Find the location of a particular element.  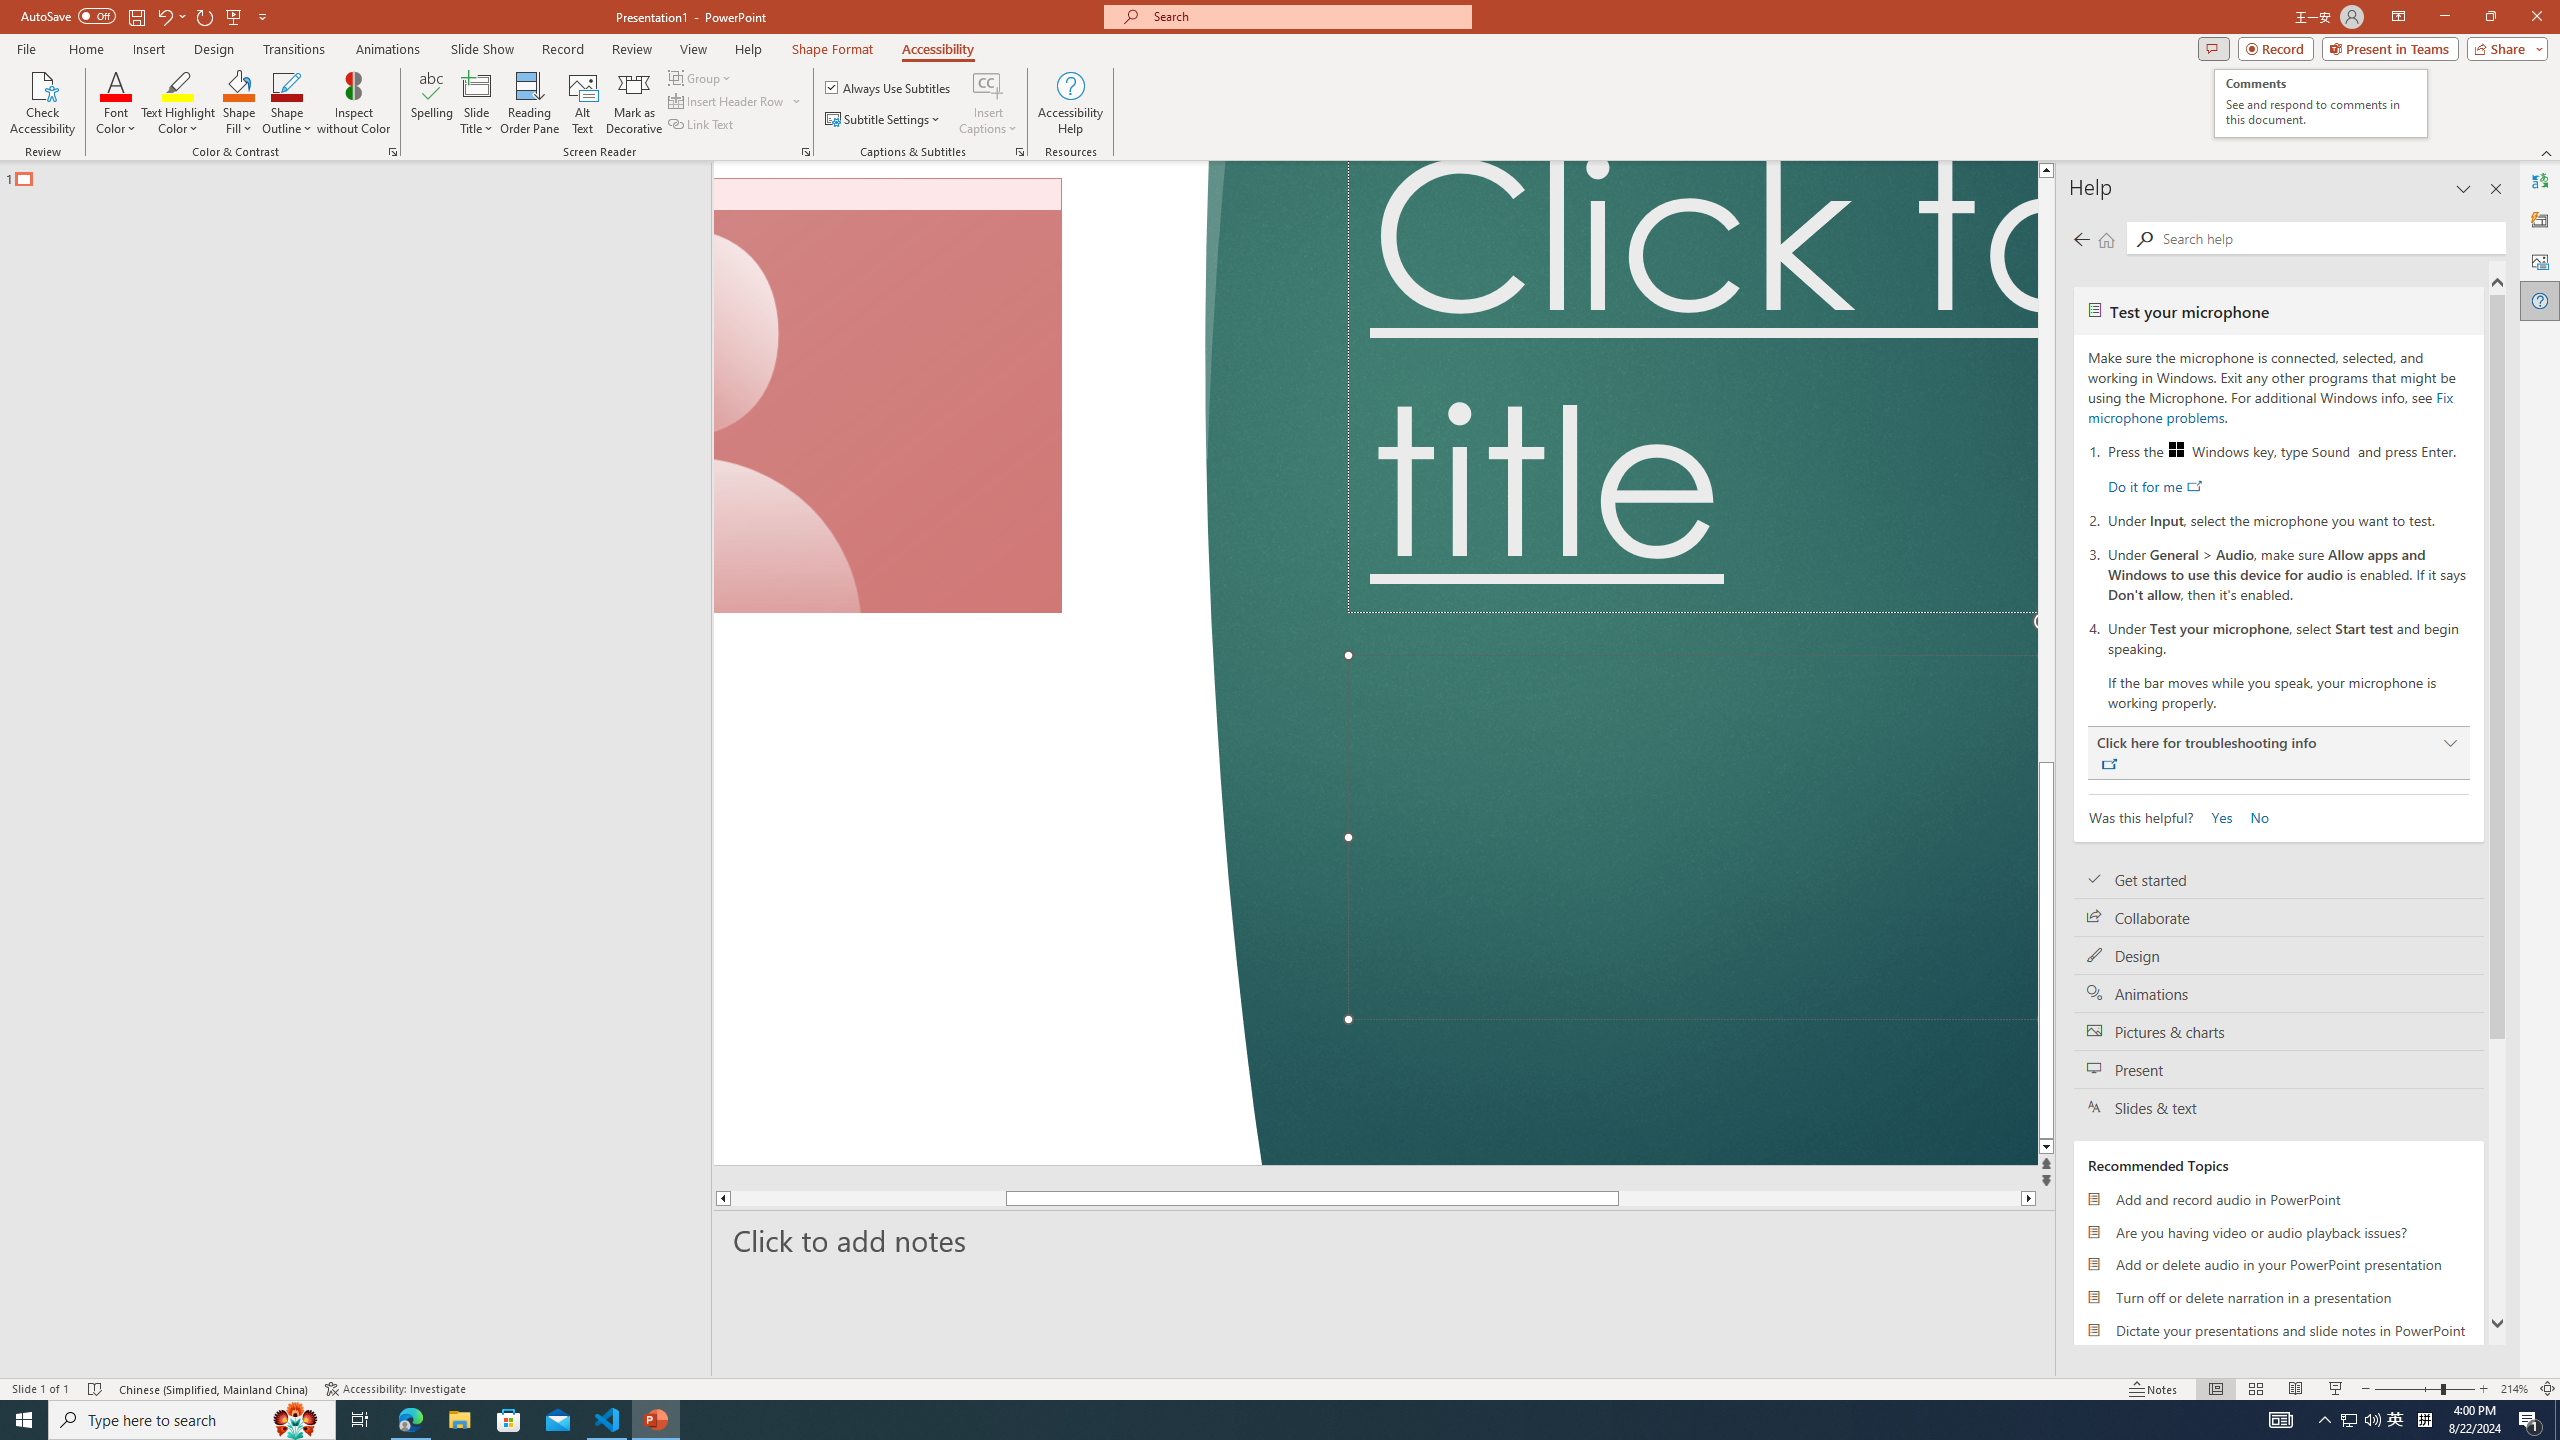

Accessibility is located at coordinates (938, 49).